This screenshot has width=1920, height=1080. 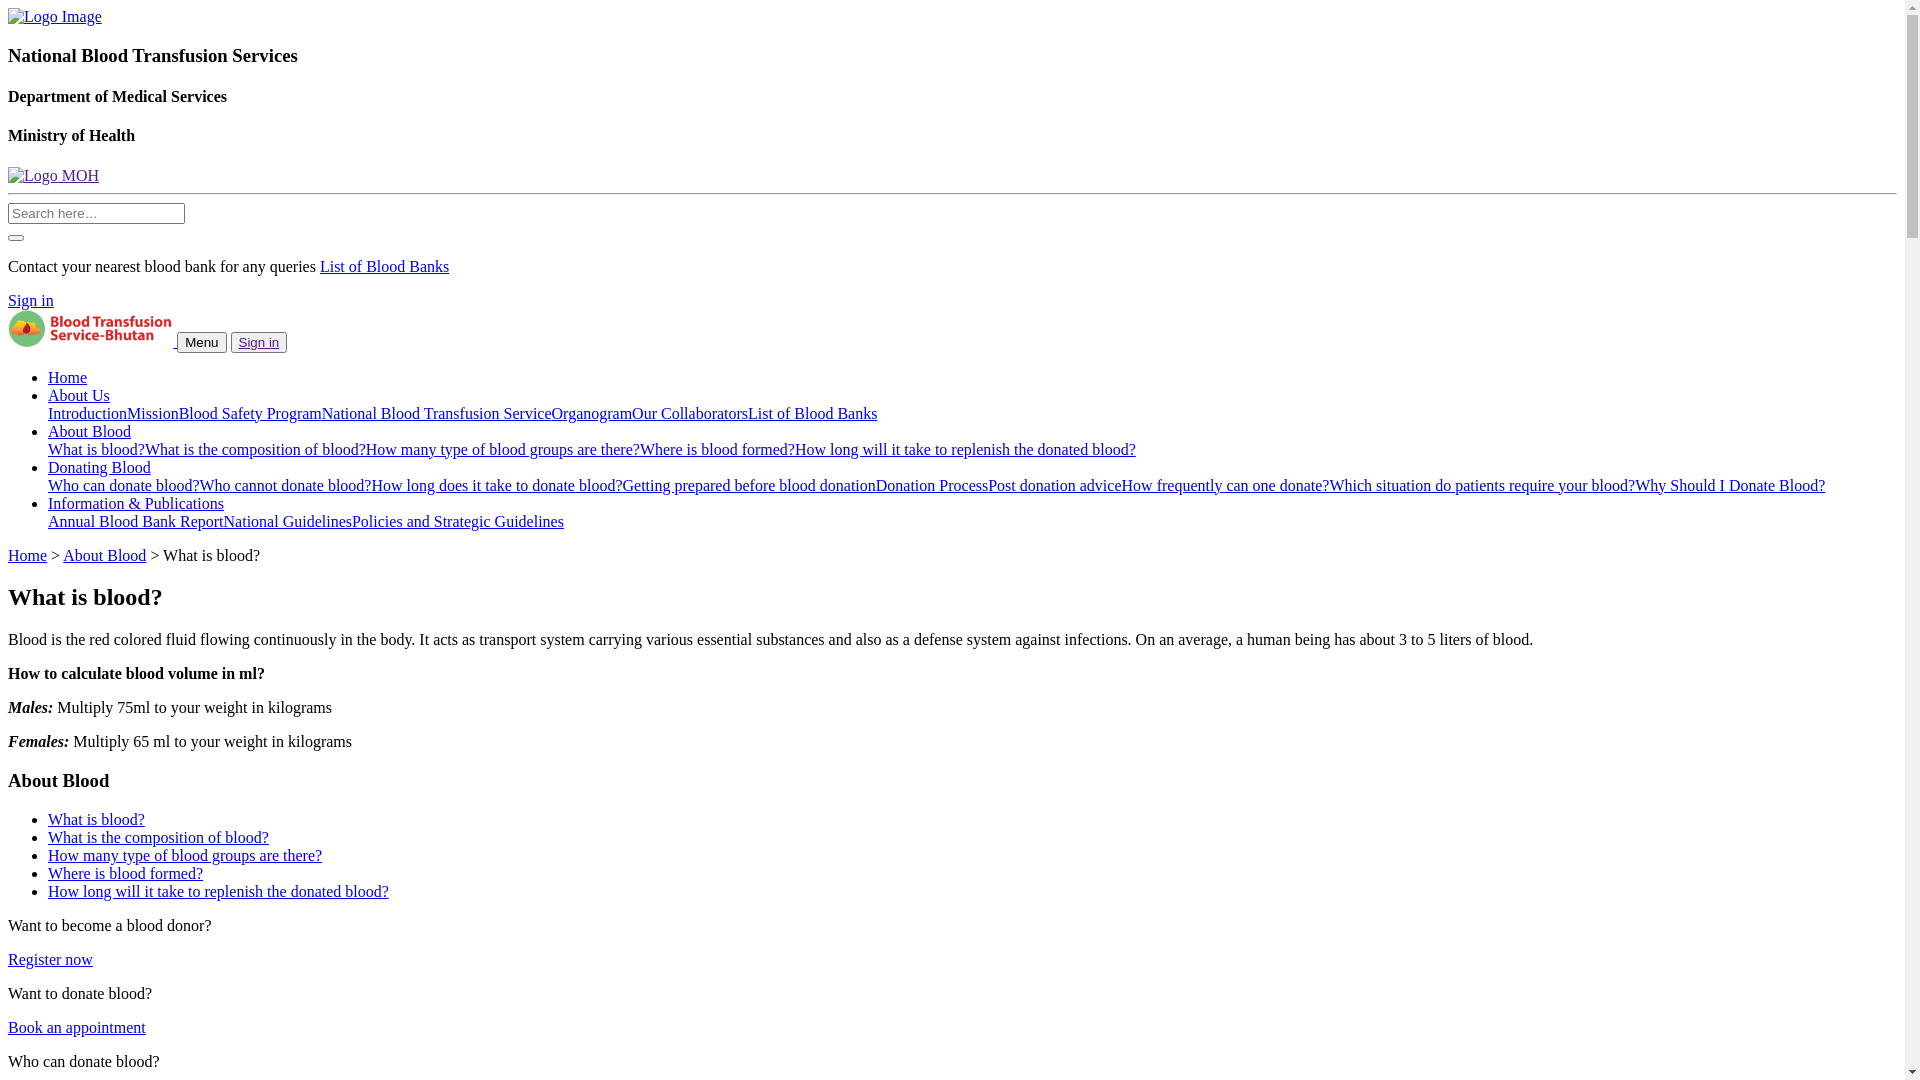 What do you see at coordinates (812, 414) in the screenshot?
I see `List of Blood Banks` at bounding box center [812, 414].